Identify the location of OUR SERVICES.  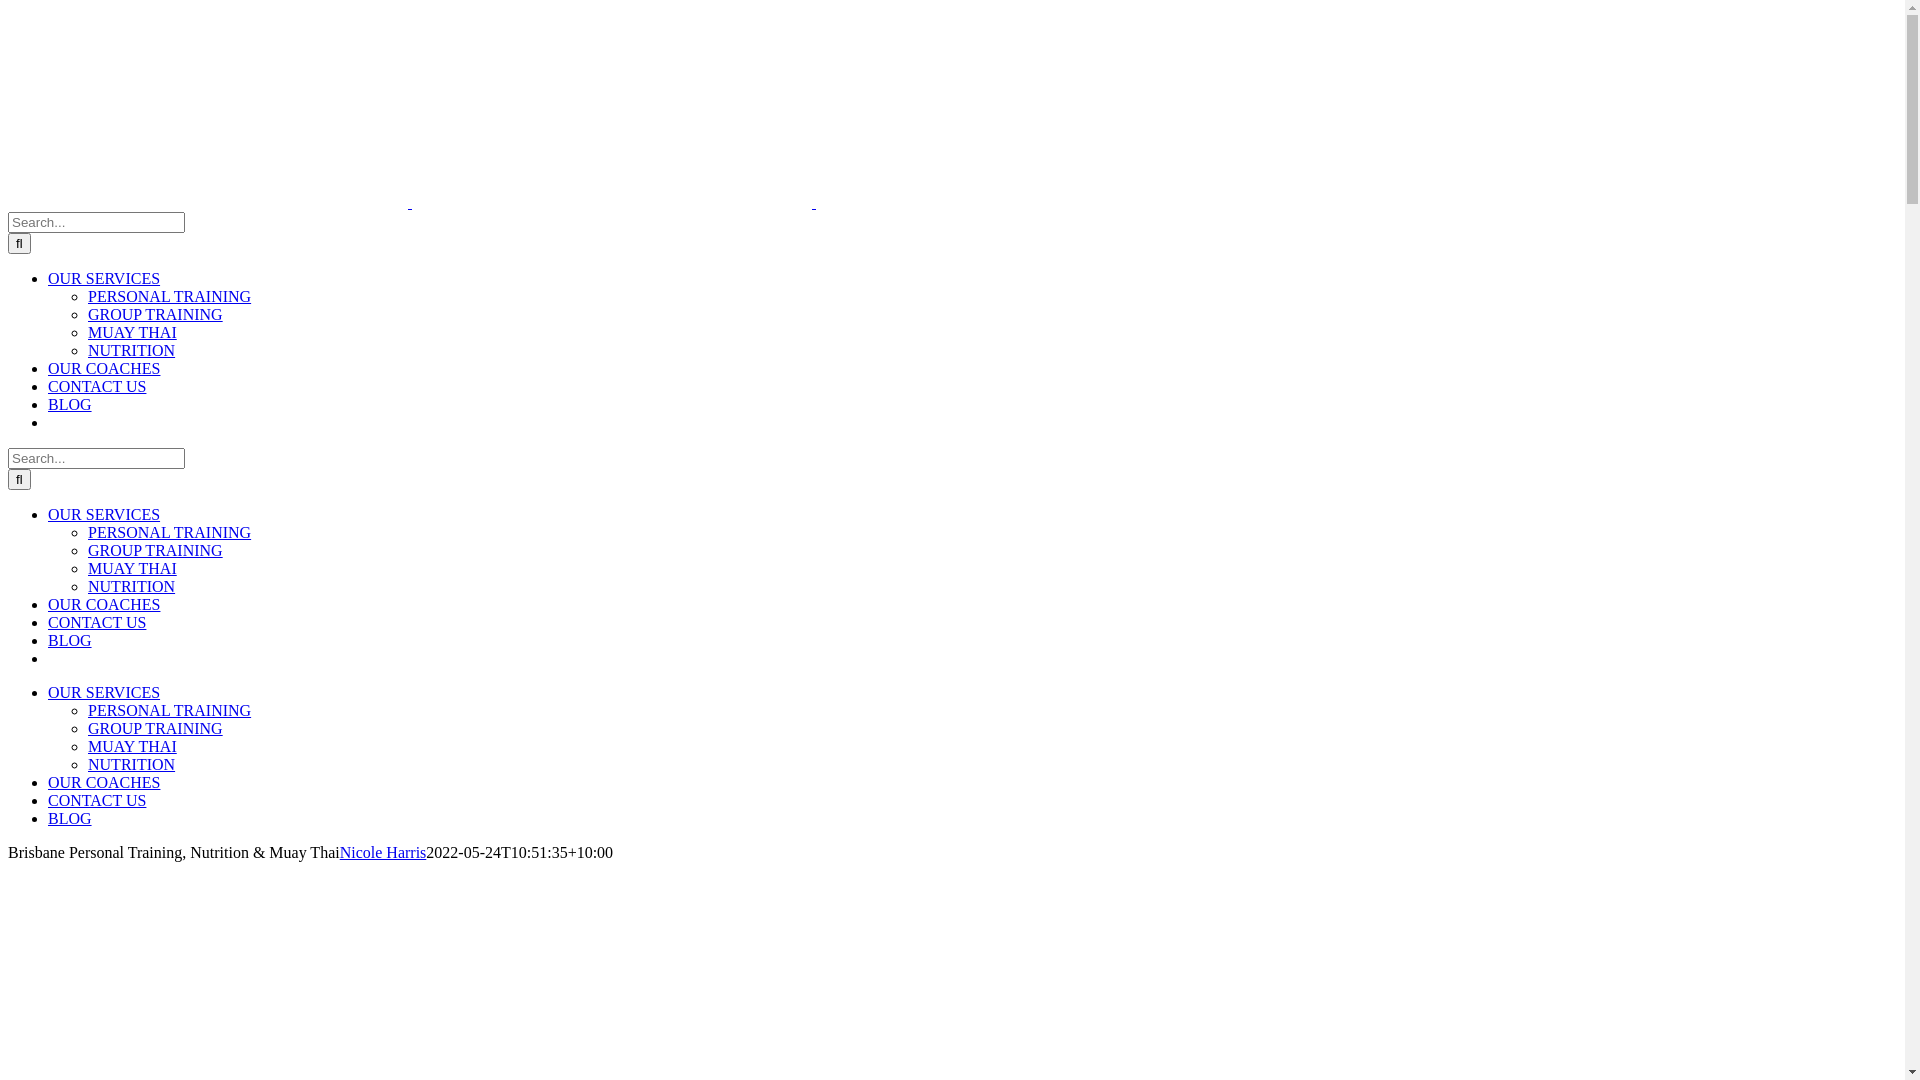
(104, 692).